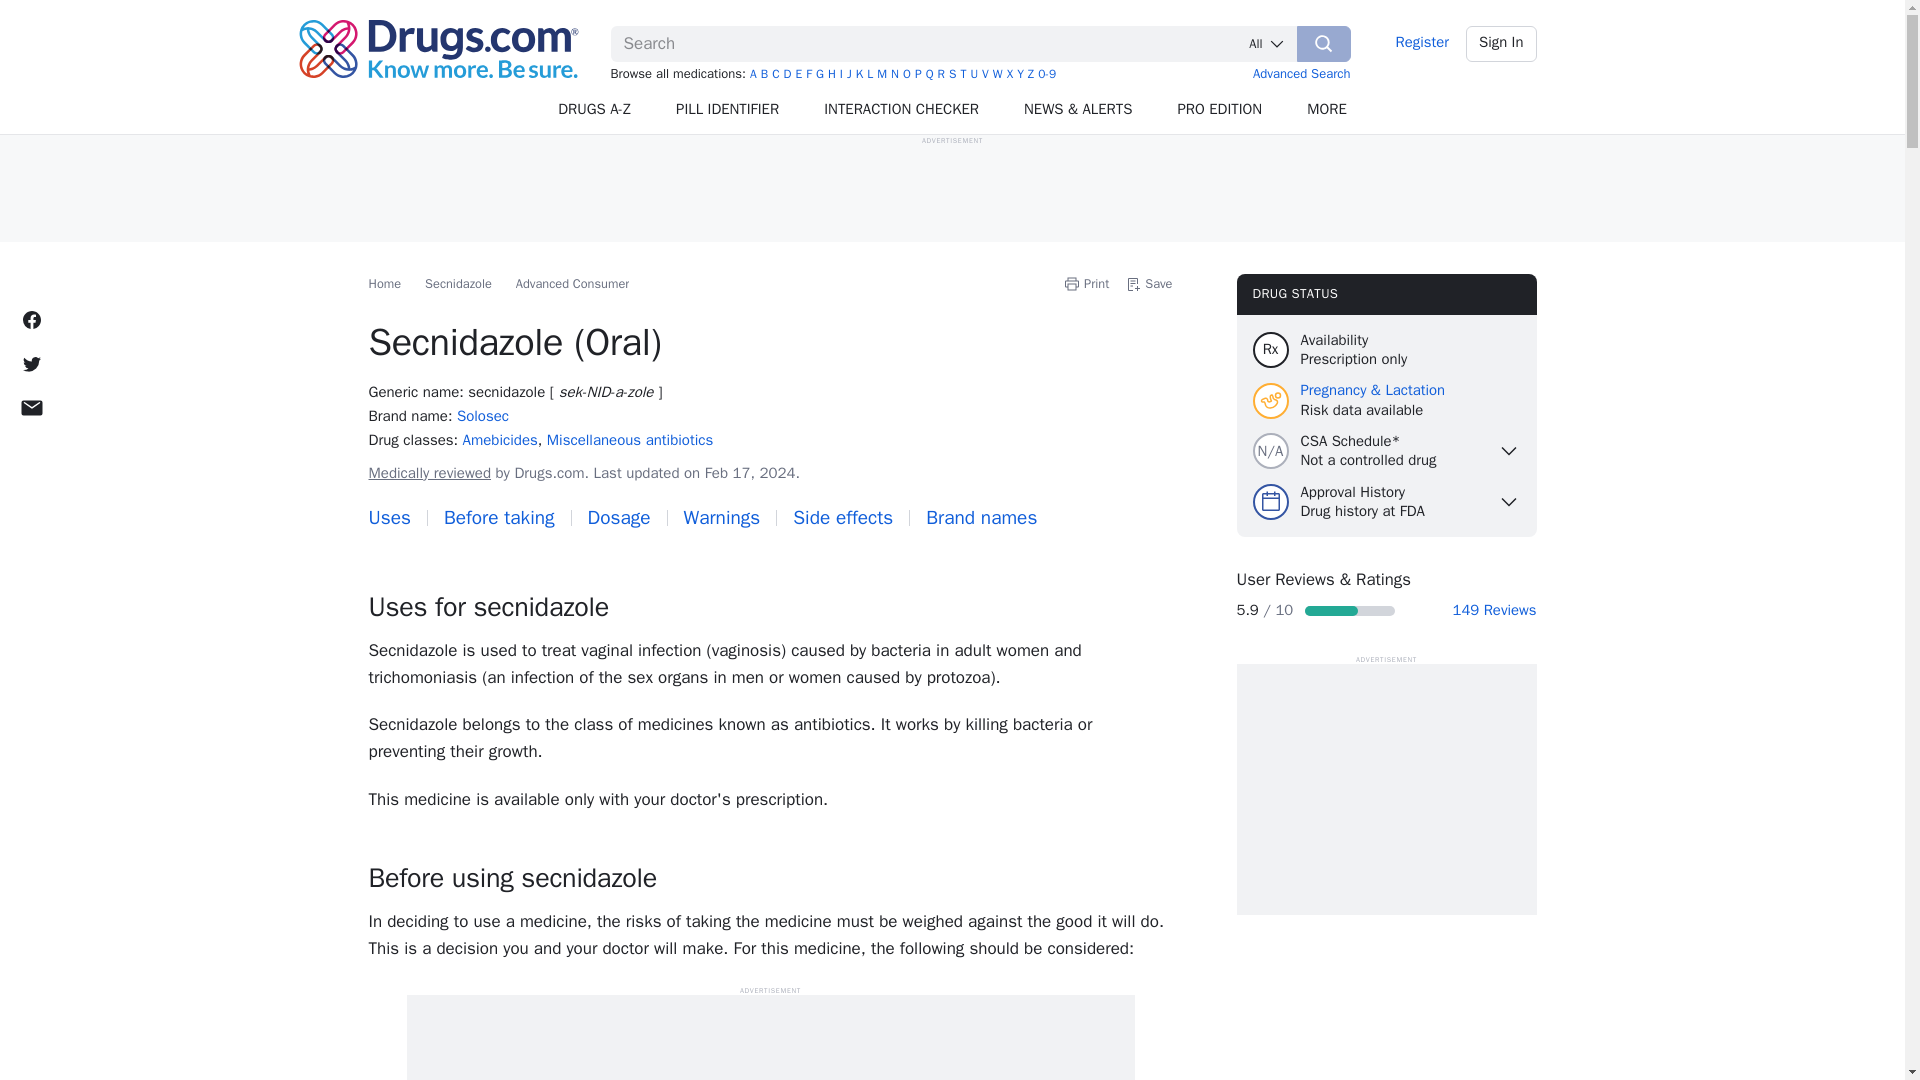 The width and height of the screenshot is (1920, 1080). Describe the element at coordinates (1020, 74) in the screenshot. I see `Y` at that location.